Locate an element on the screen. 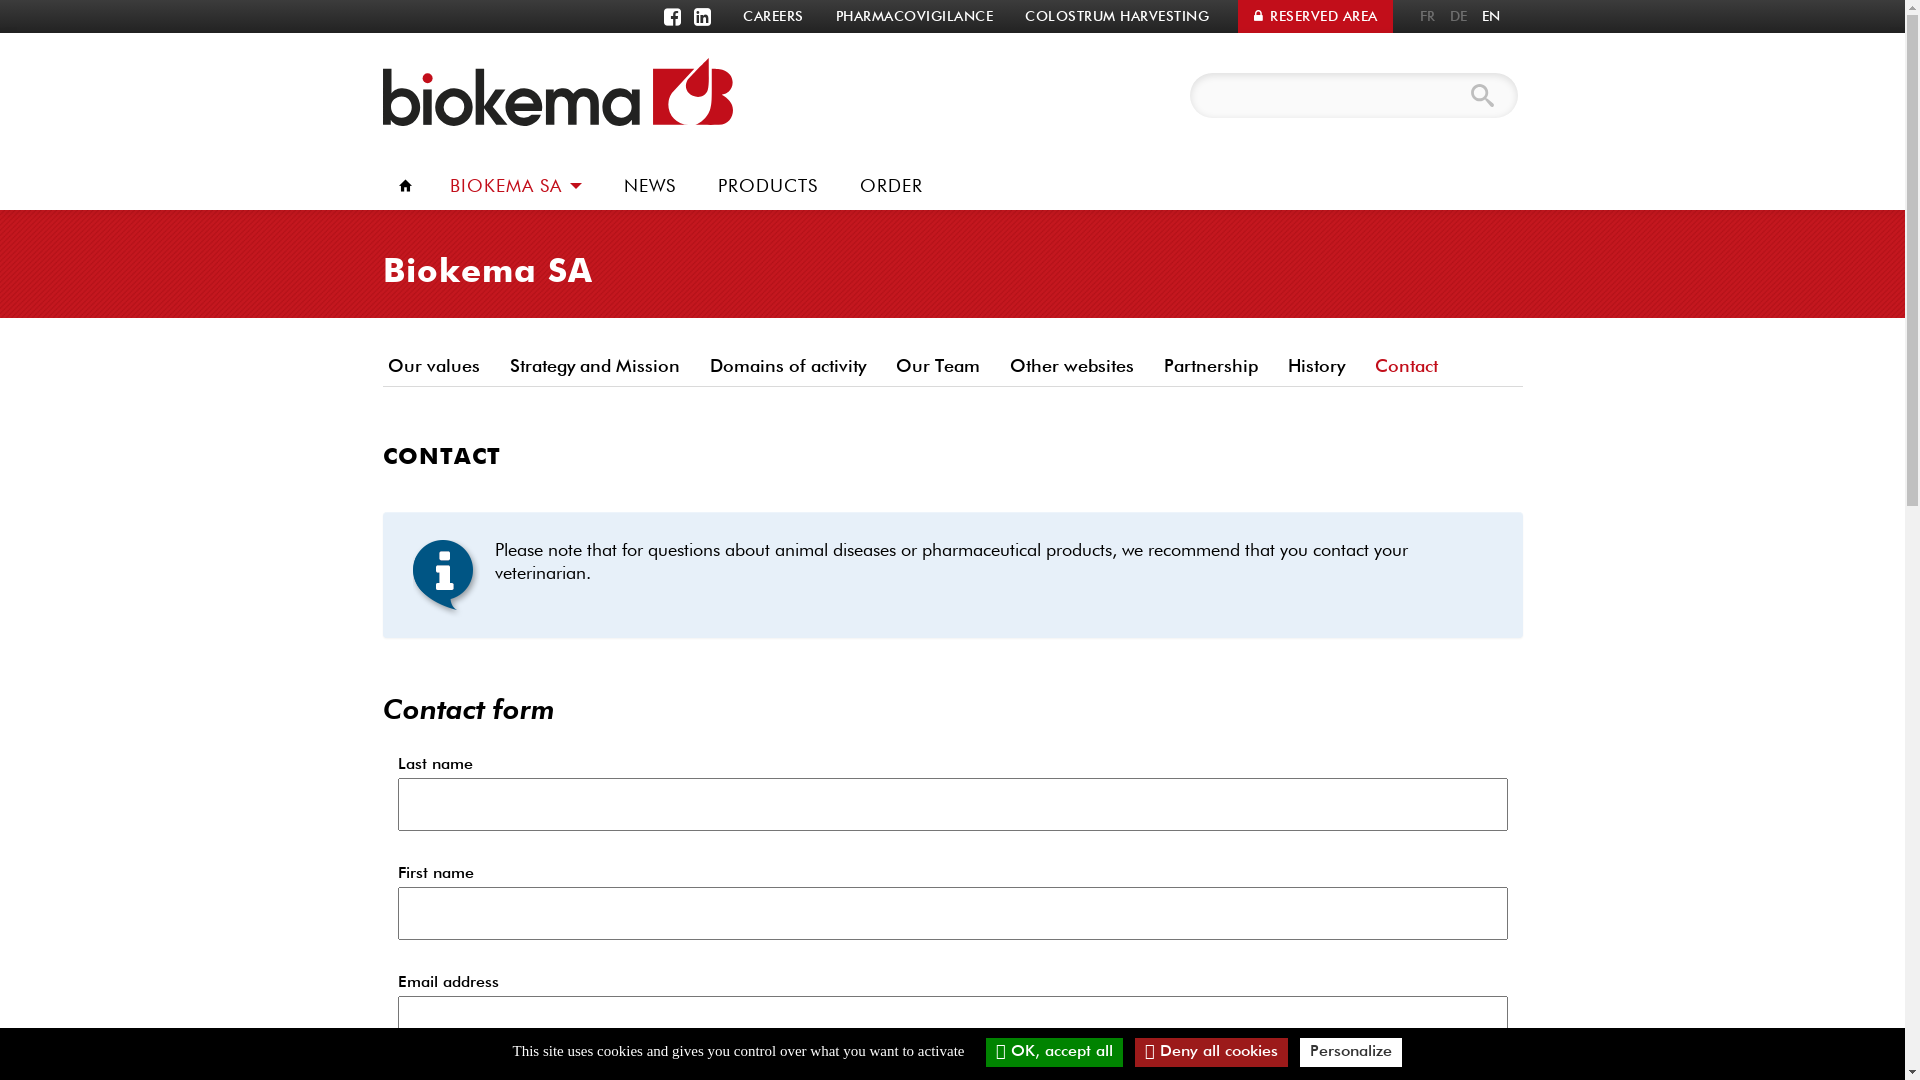  CAREERS is located at coordinates (774, 16).